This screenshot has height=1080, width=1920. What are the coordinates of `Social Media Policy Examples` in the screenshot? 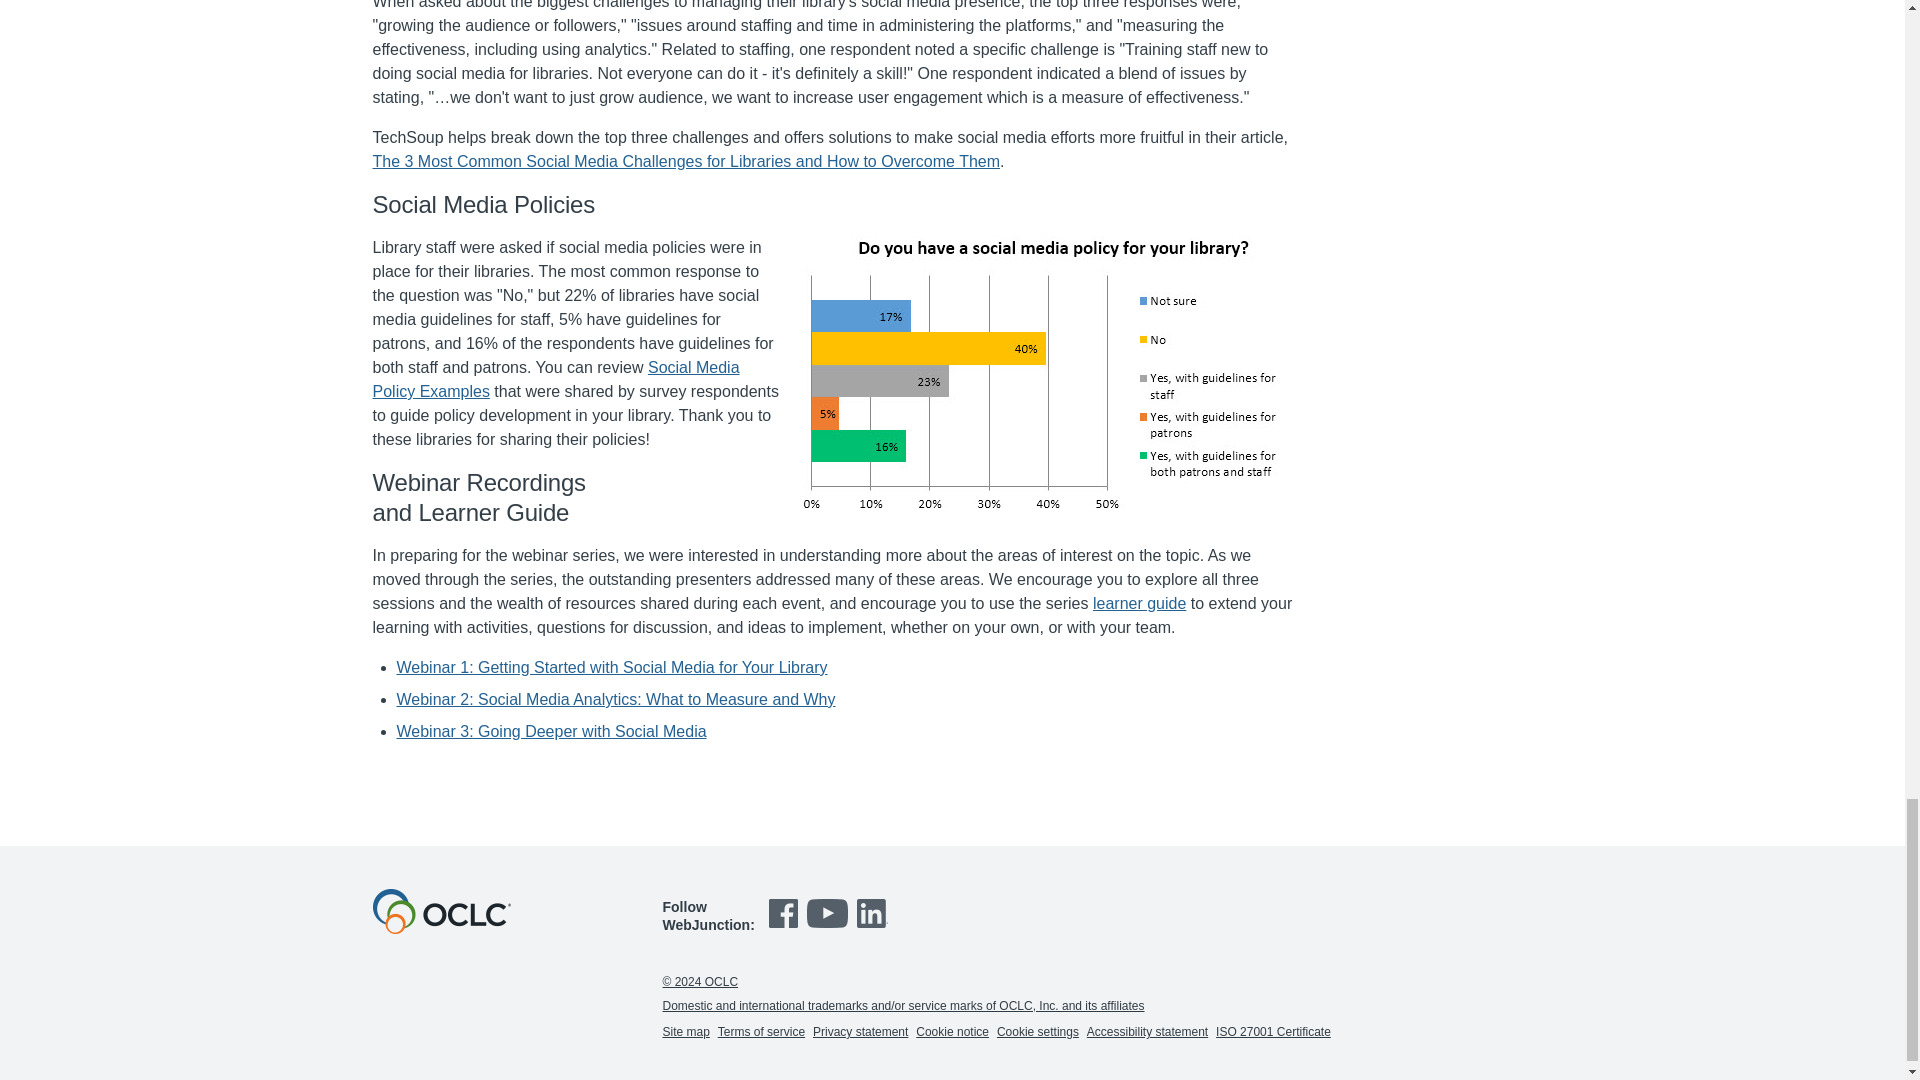 It's located at (556, 378).